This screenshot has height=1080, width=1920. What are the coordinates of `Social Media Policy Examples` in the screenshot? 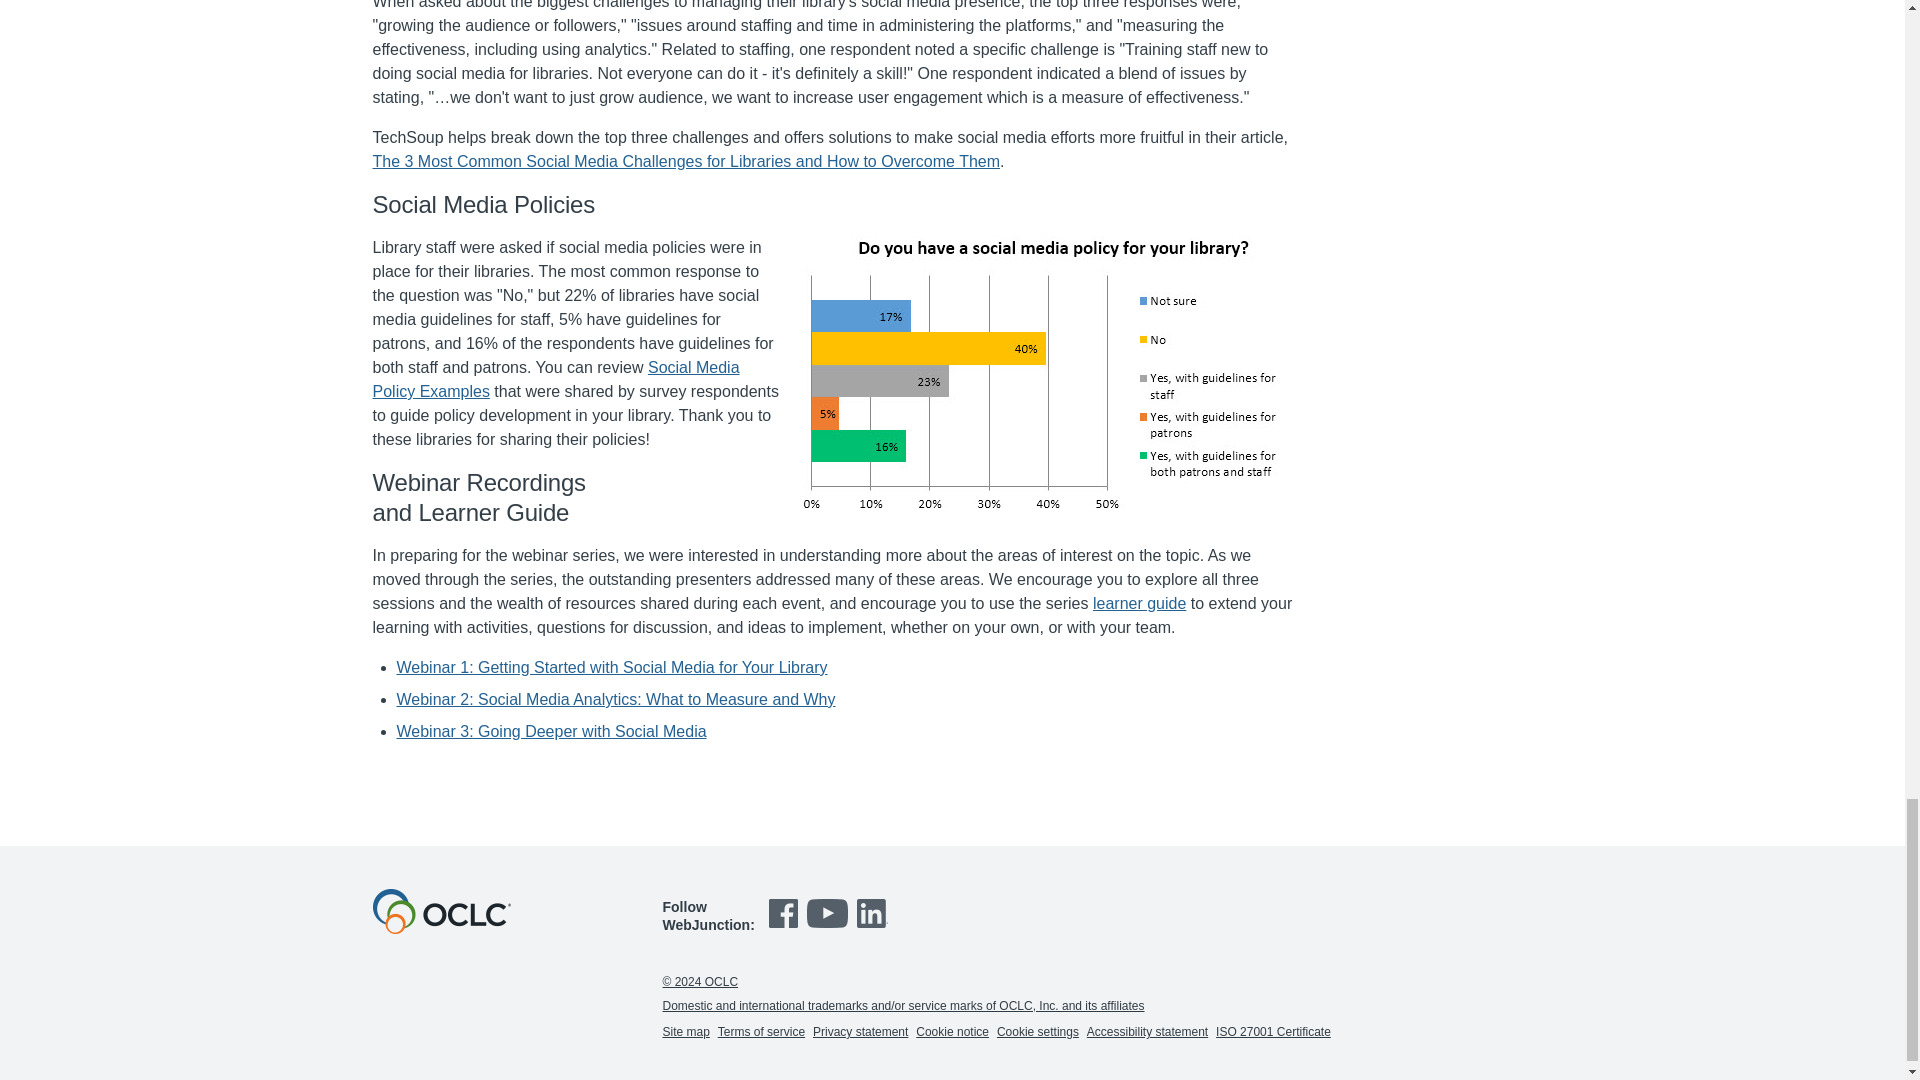 It's located at (556, 378).